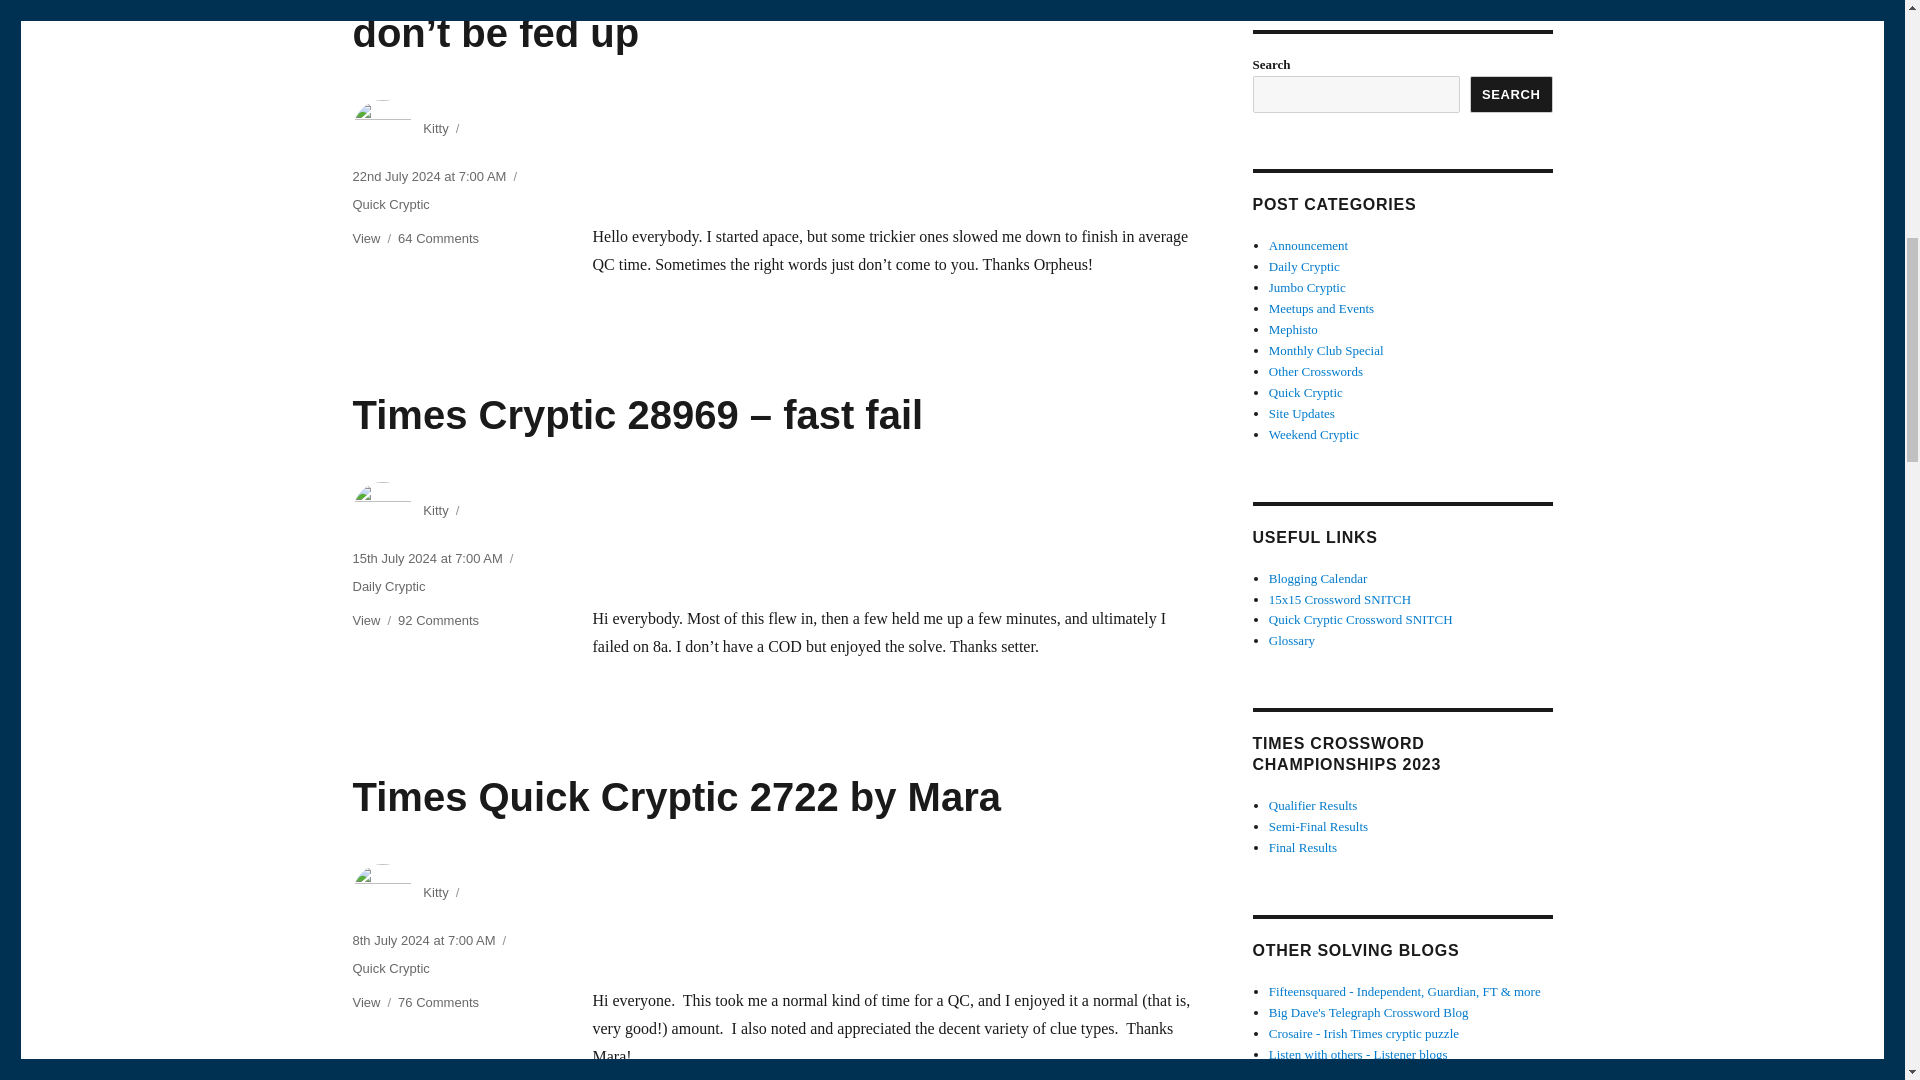  Describe the element at coordinates (423, 940) in the screenshot. I see `8th July 2024 at 7:00 AM` at that location.